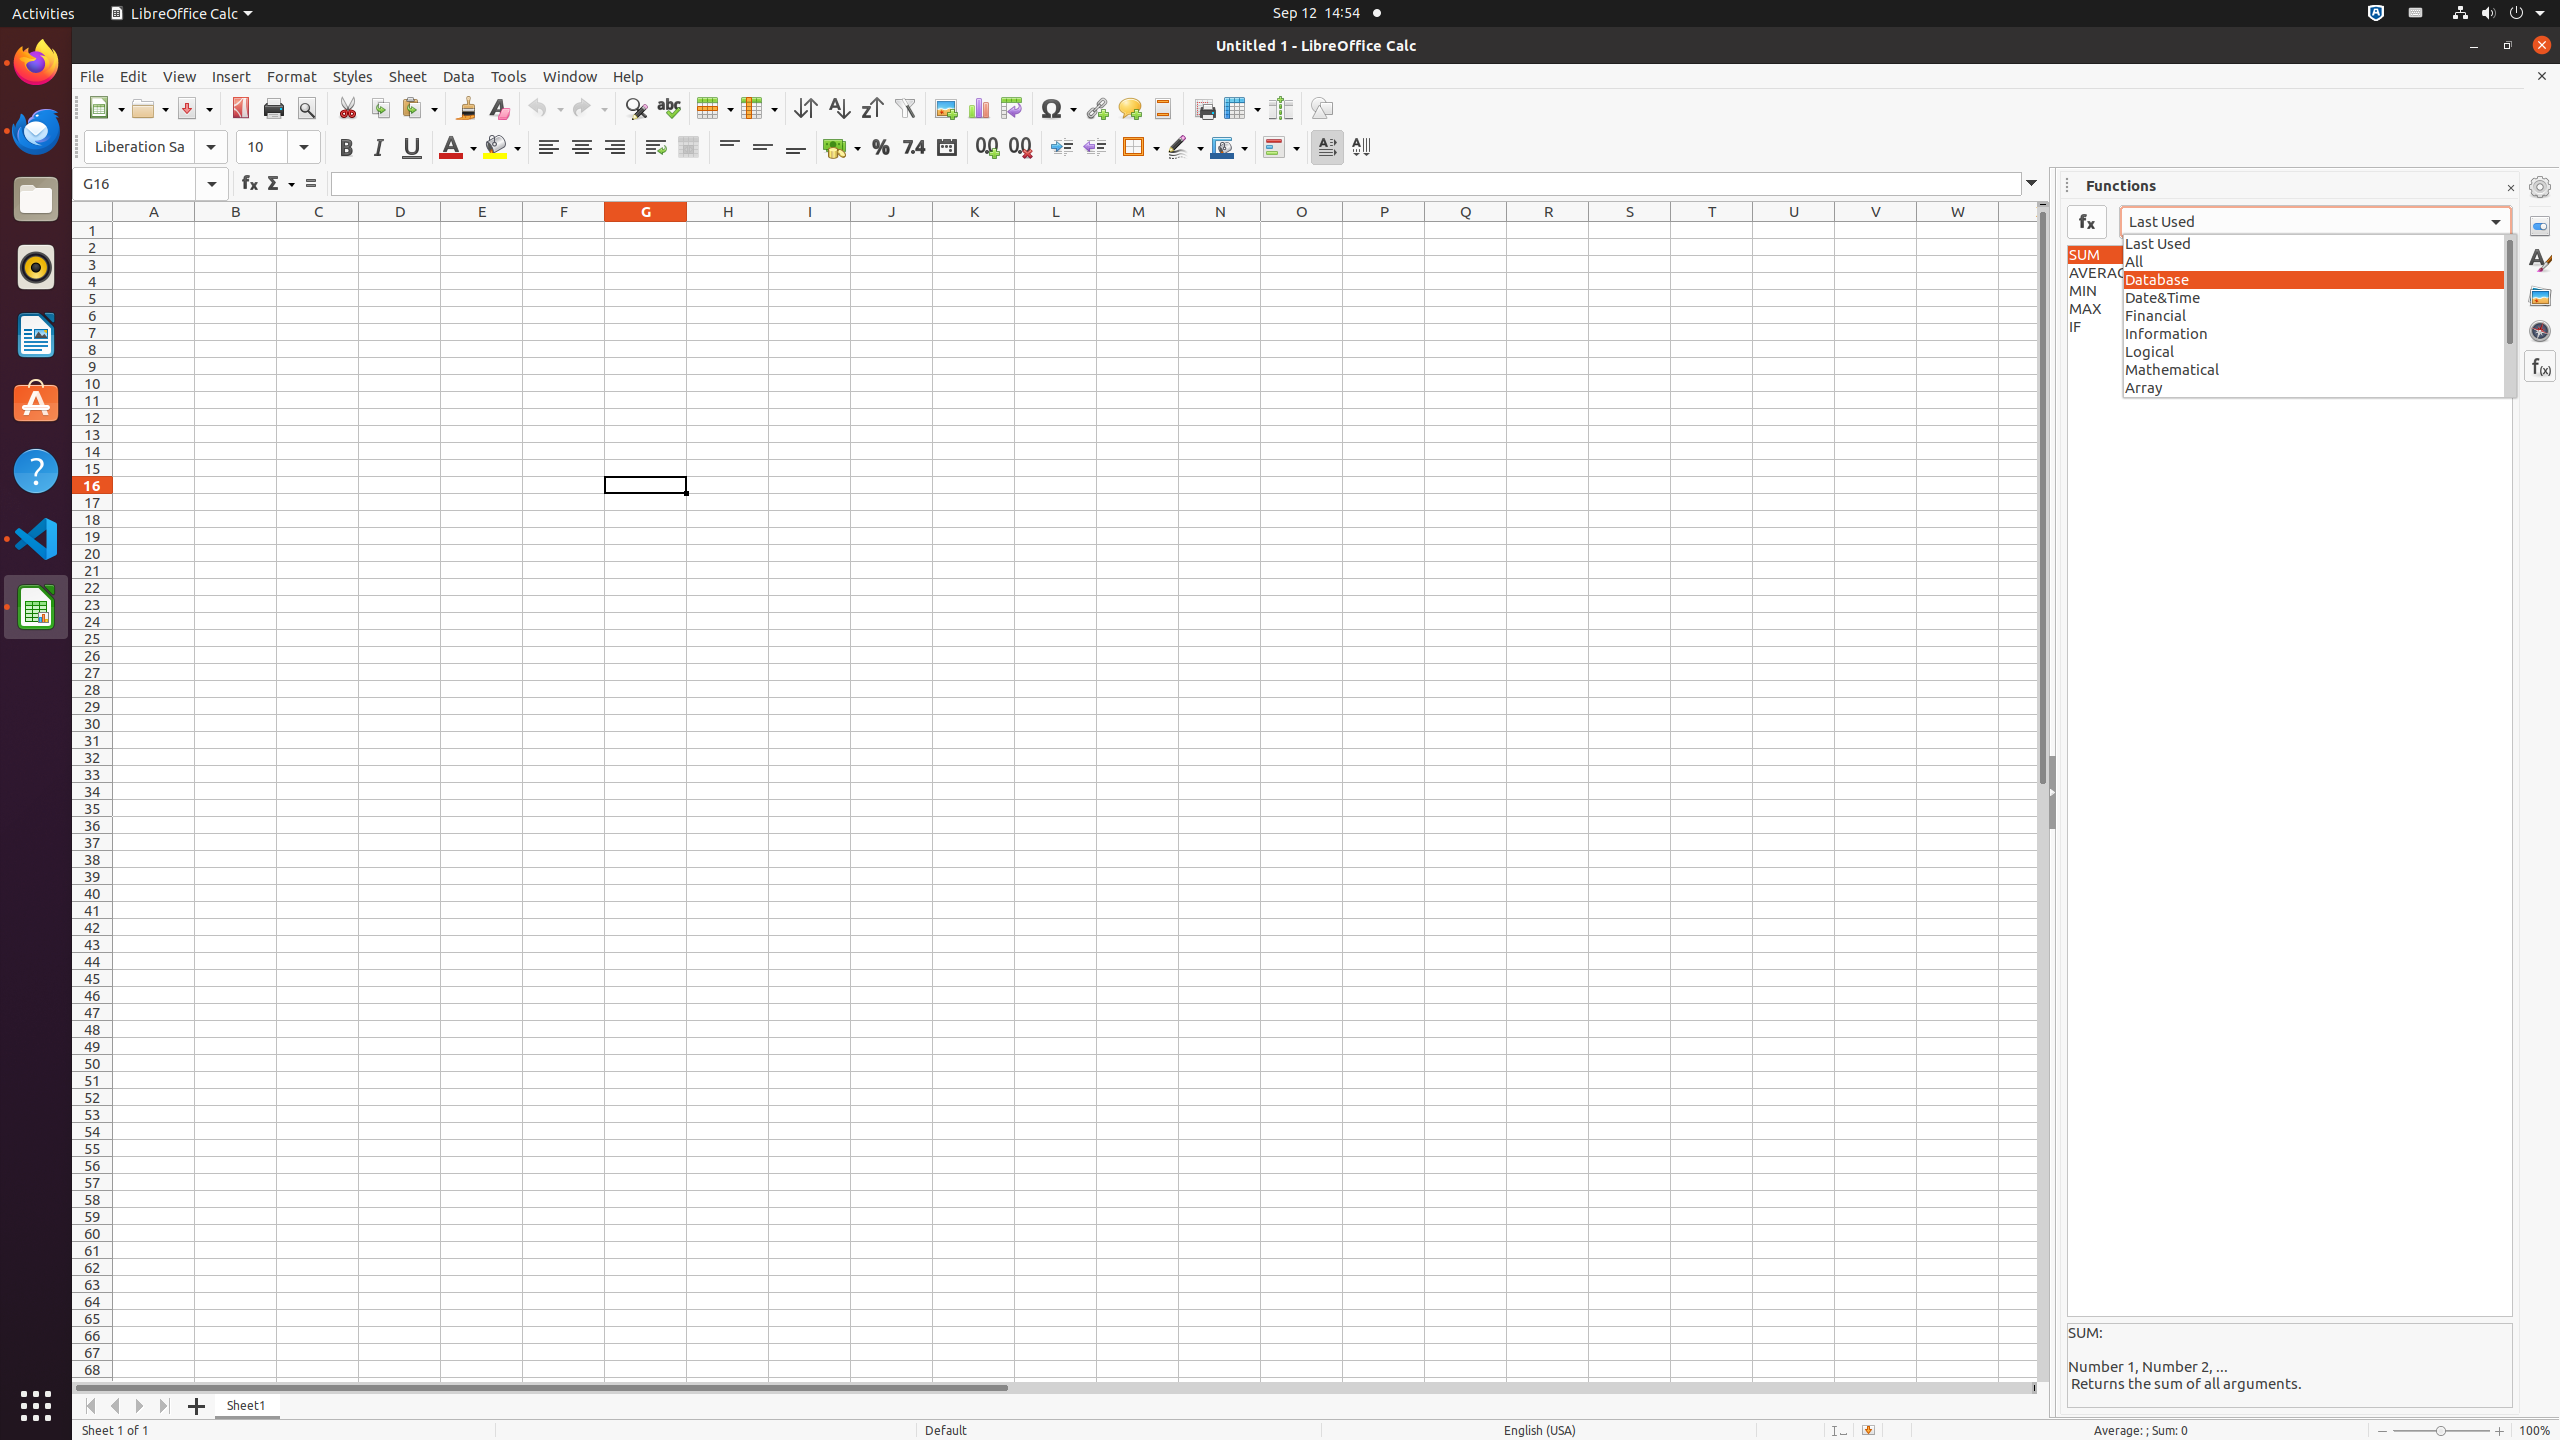 The image size is (2560, 1440). Describe the element at coordinates (715, 108) in the screenshot. I see `Row` at that location.